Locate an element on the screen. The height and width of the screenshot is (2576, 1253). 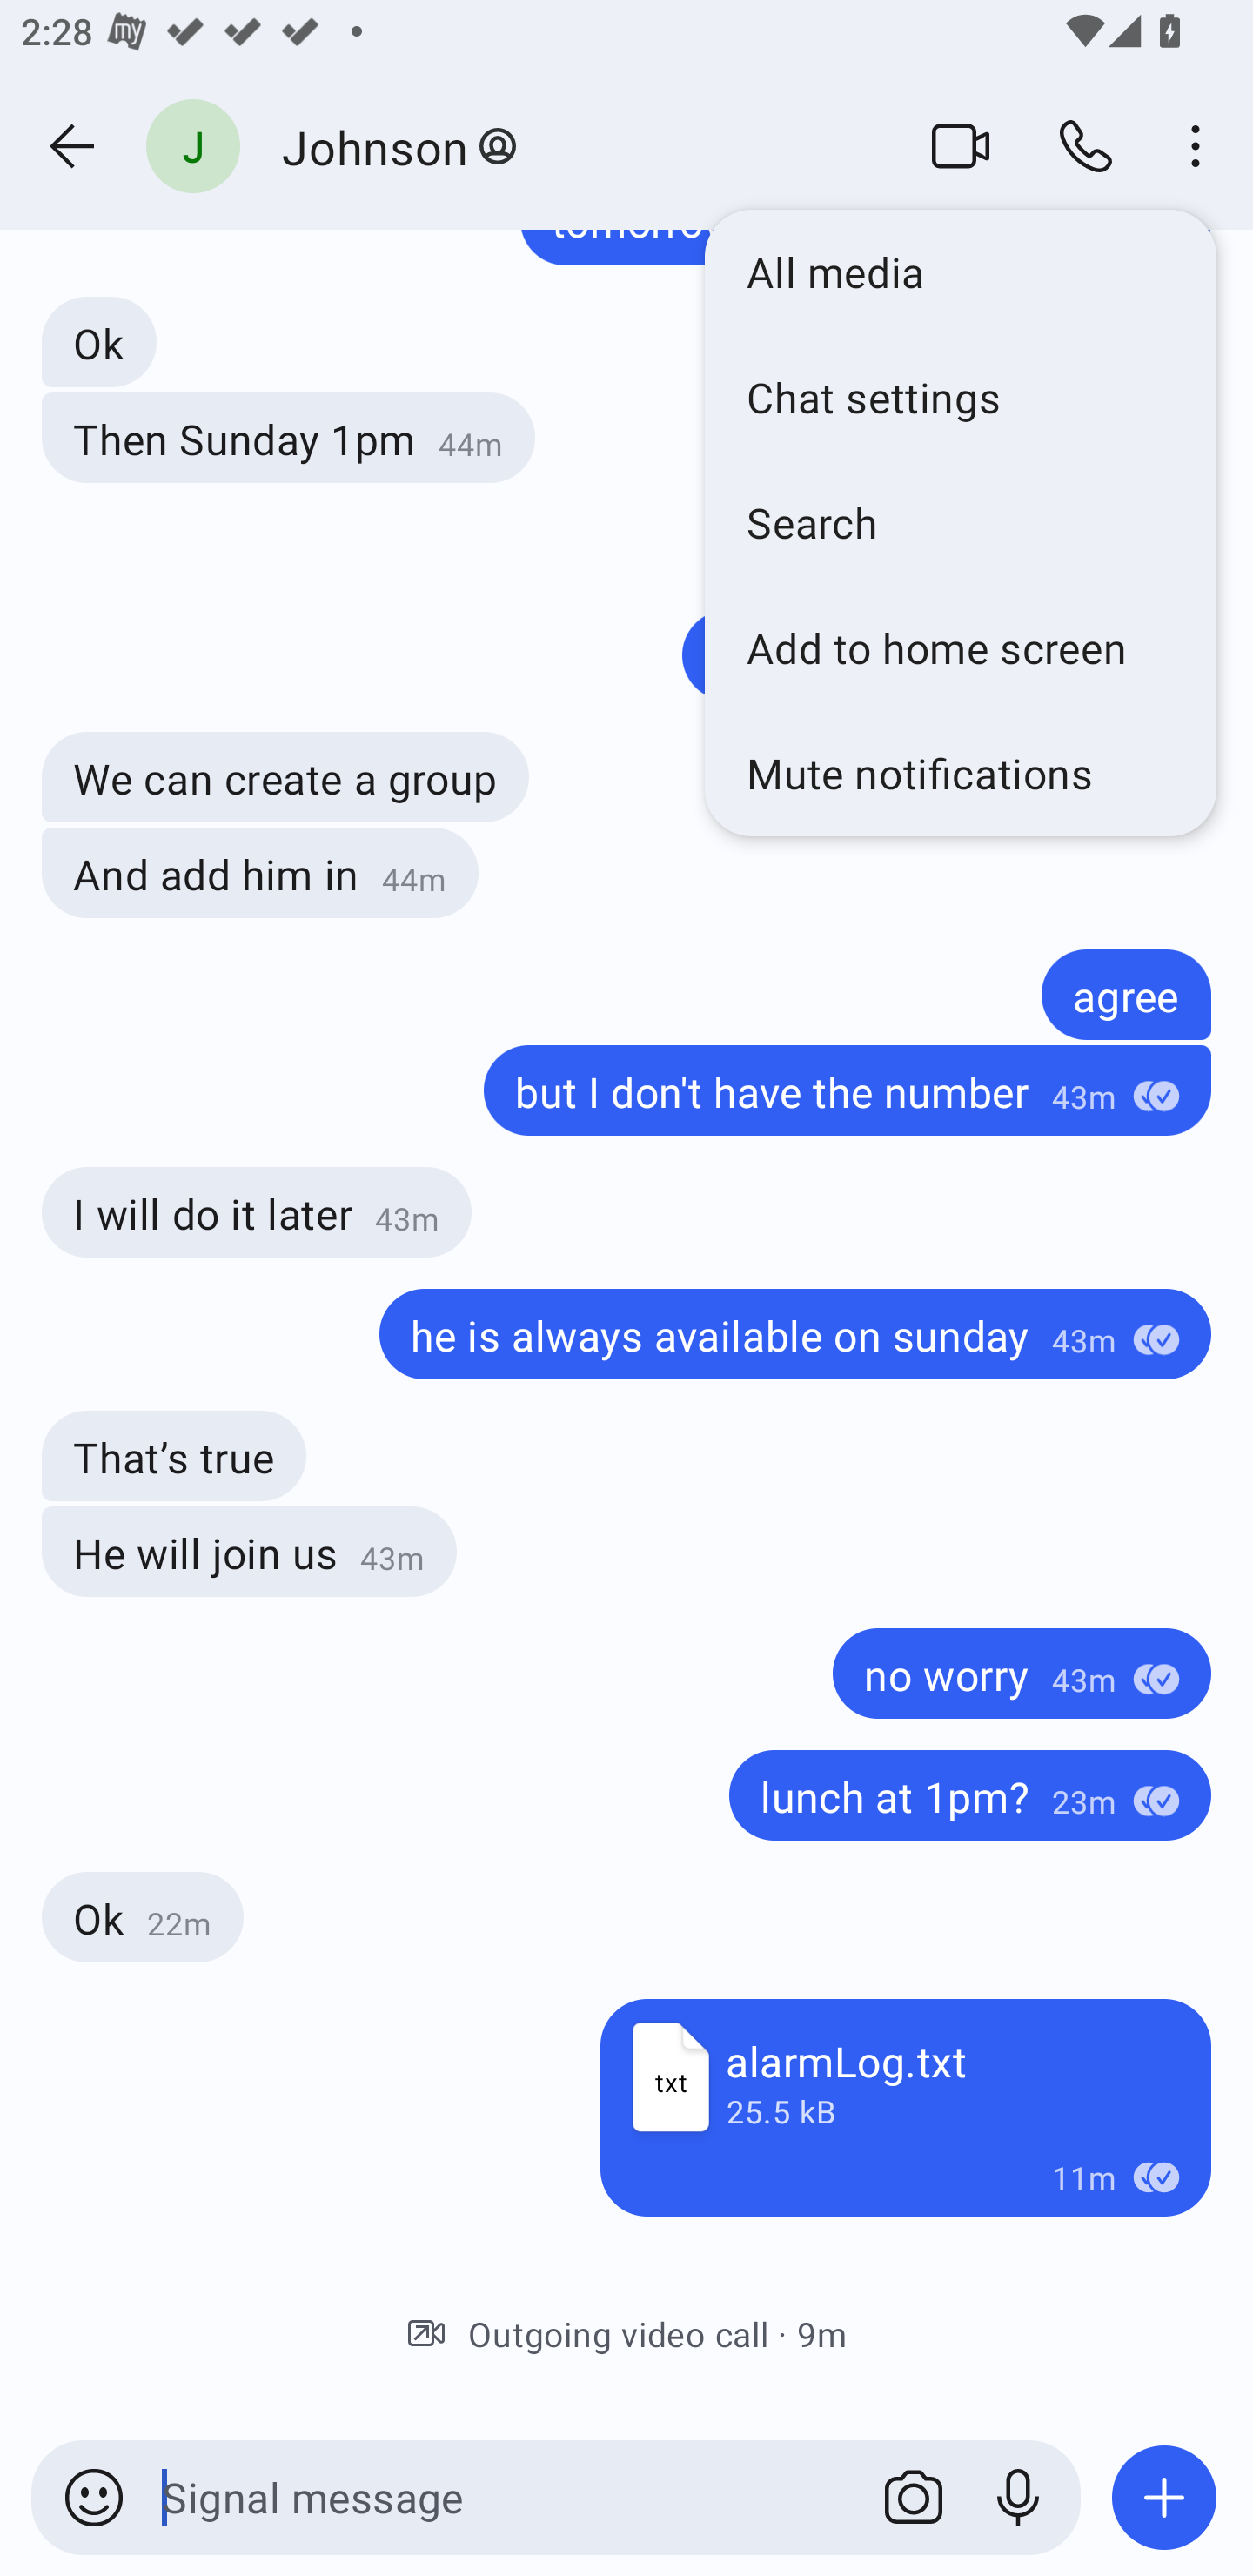
Chat settings is located at coordinates (961, 397).